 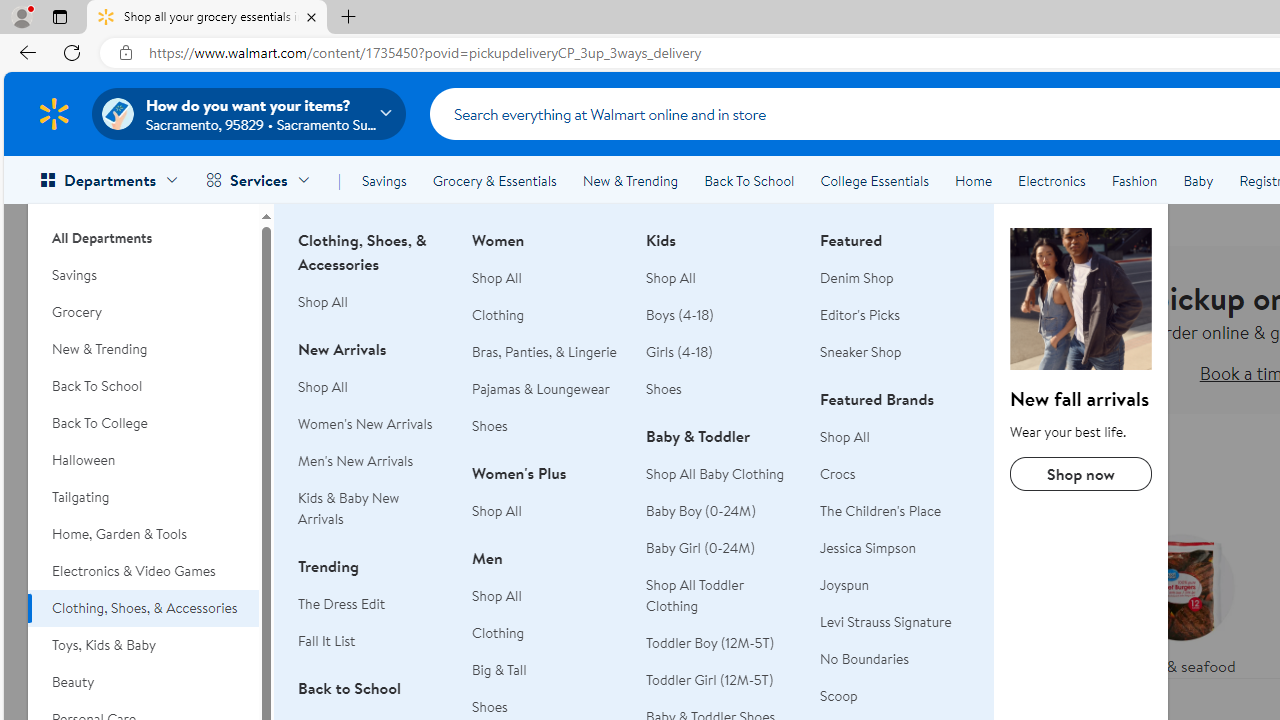 What do you see at coordinates (373, 604) in the screenshot?
I see `The Dress Edit` at bounding box center [373, 604].